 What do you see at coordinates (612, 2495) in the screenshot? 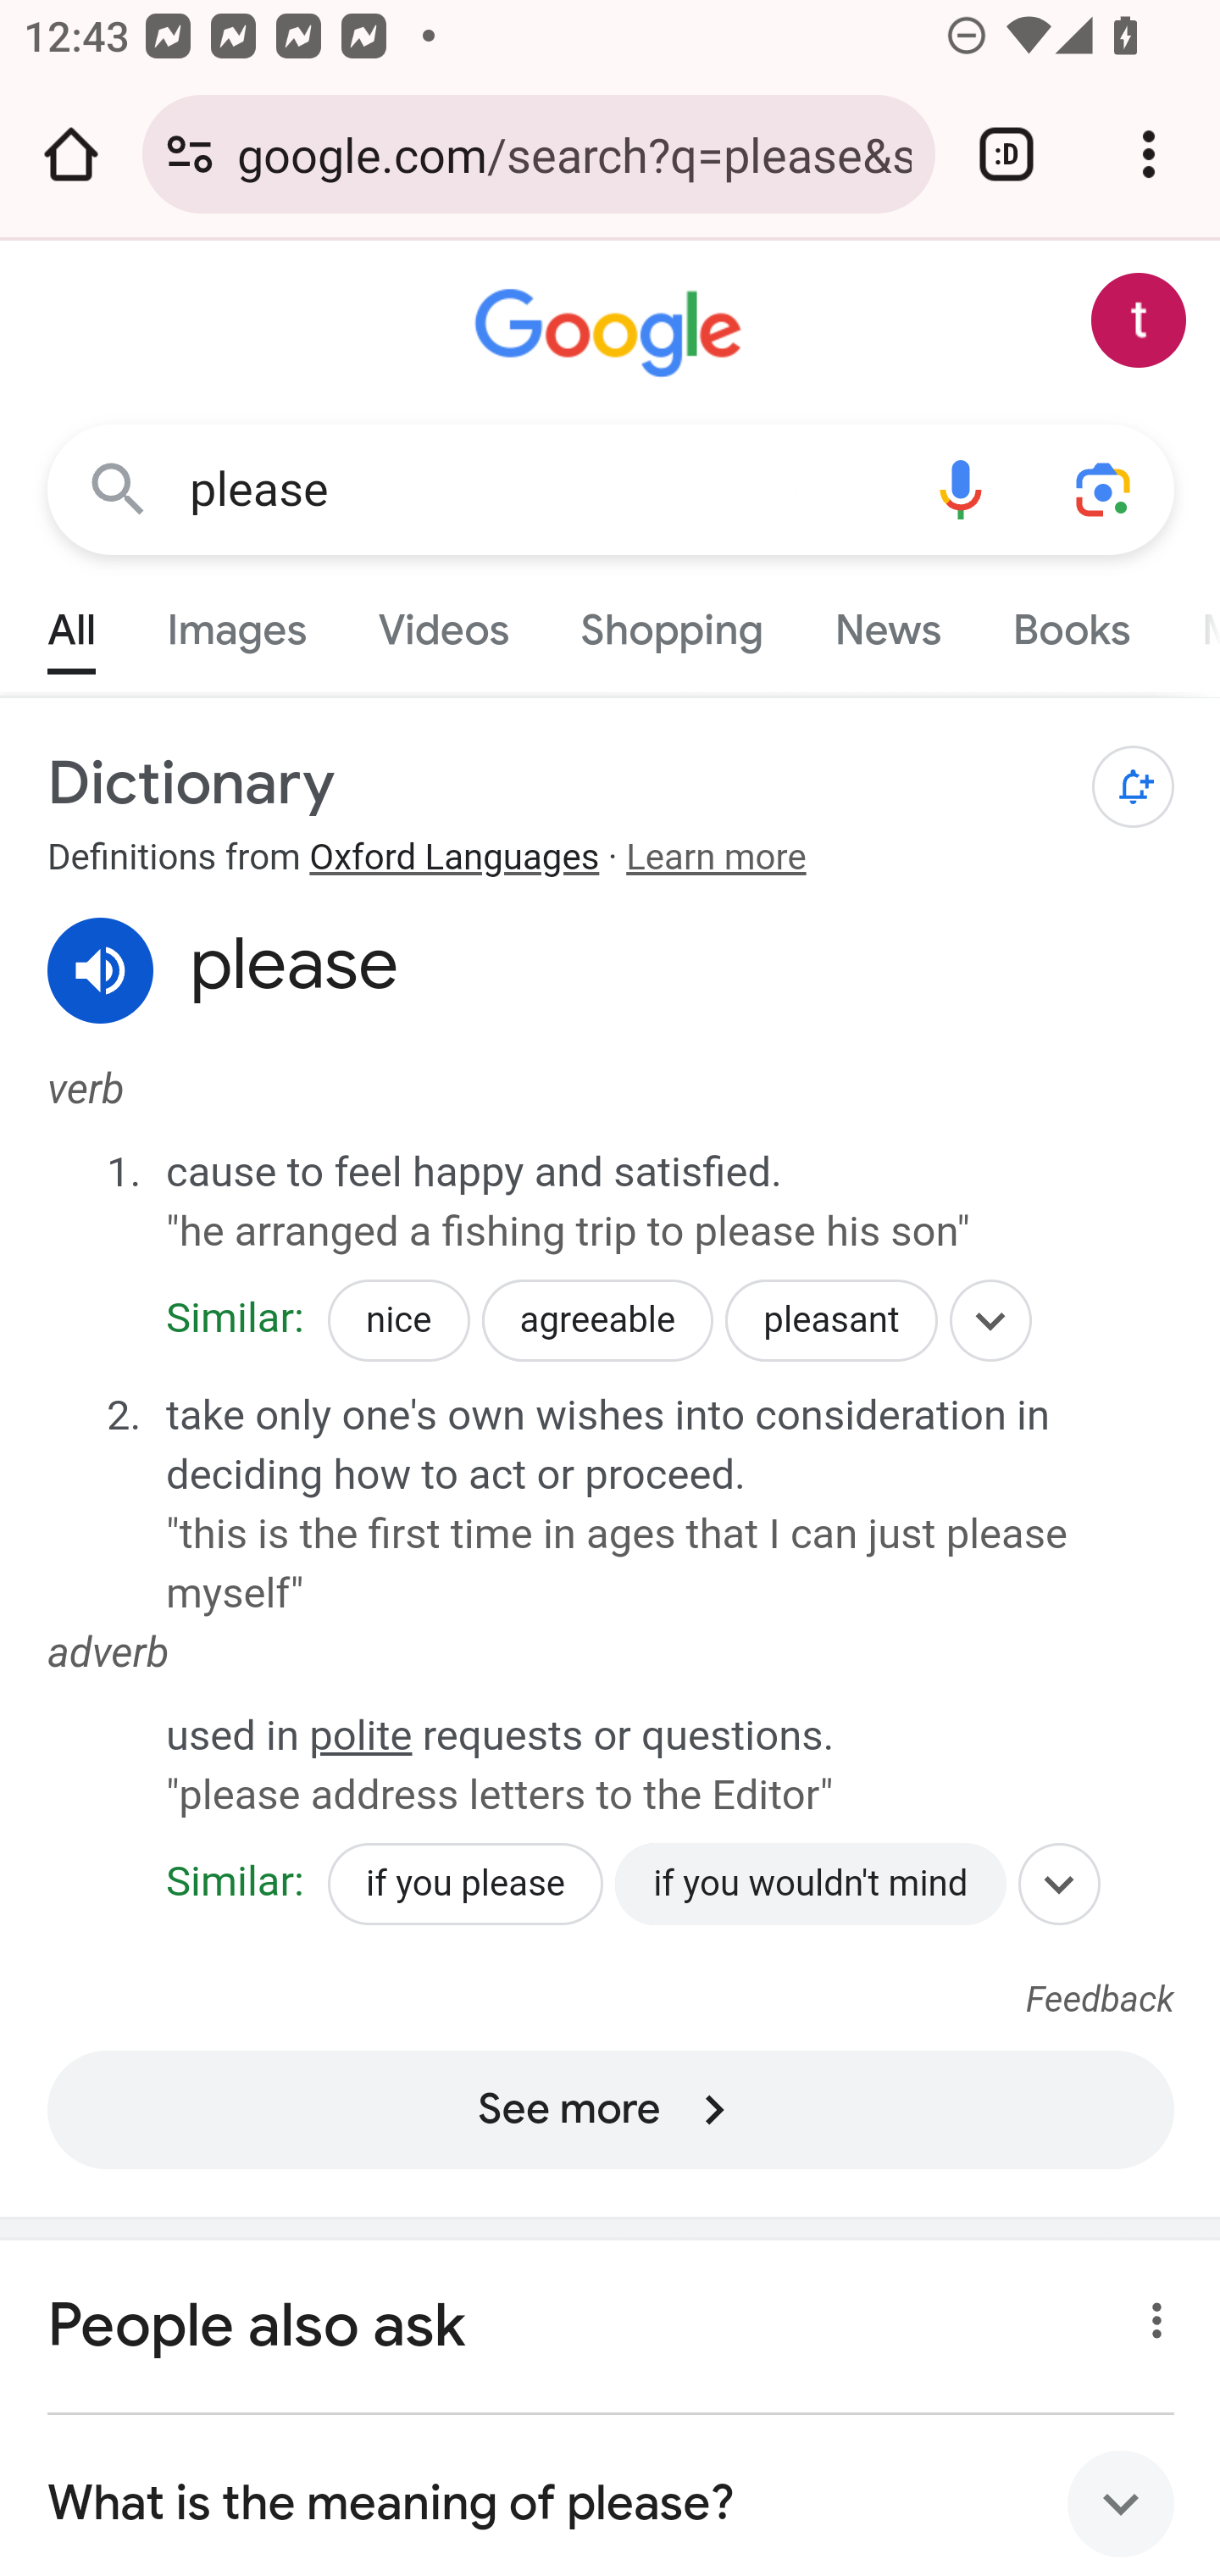
I see `What is the meaning of please?` at bounding box center [612, 2495].